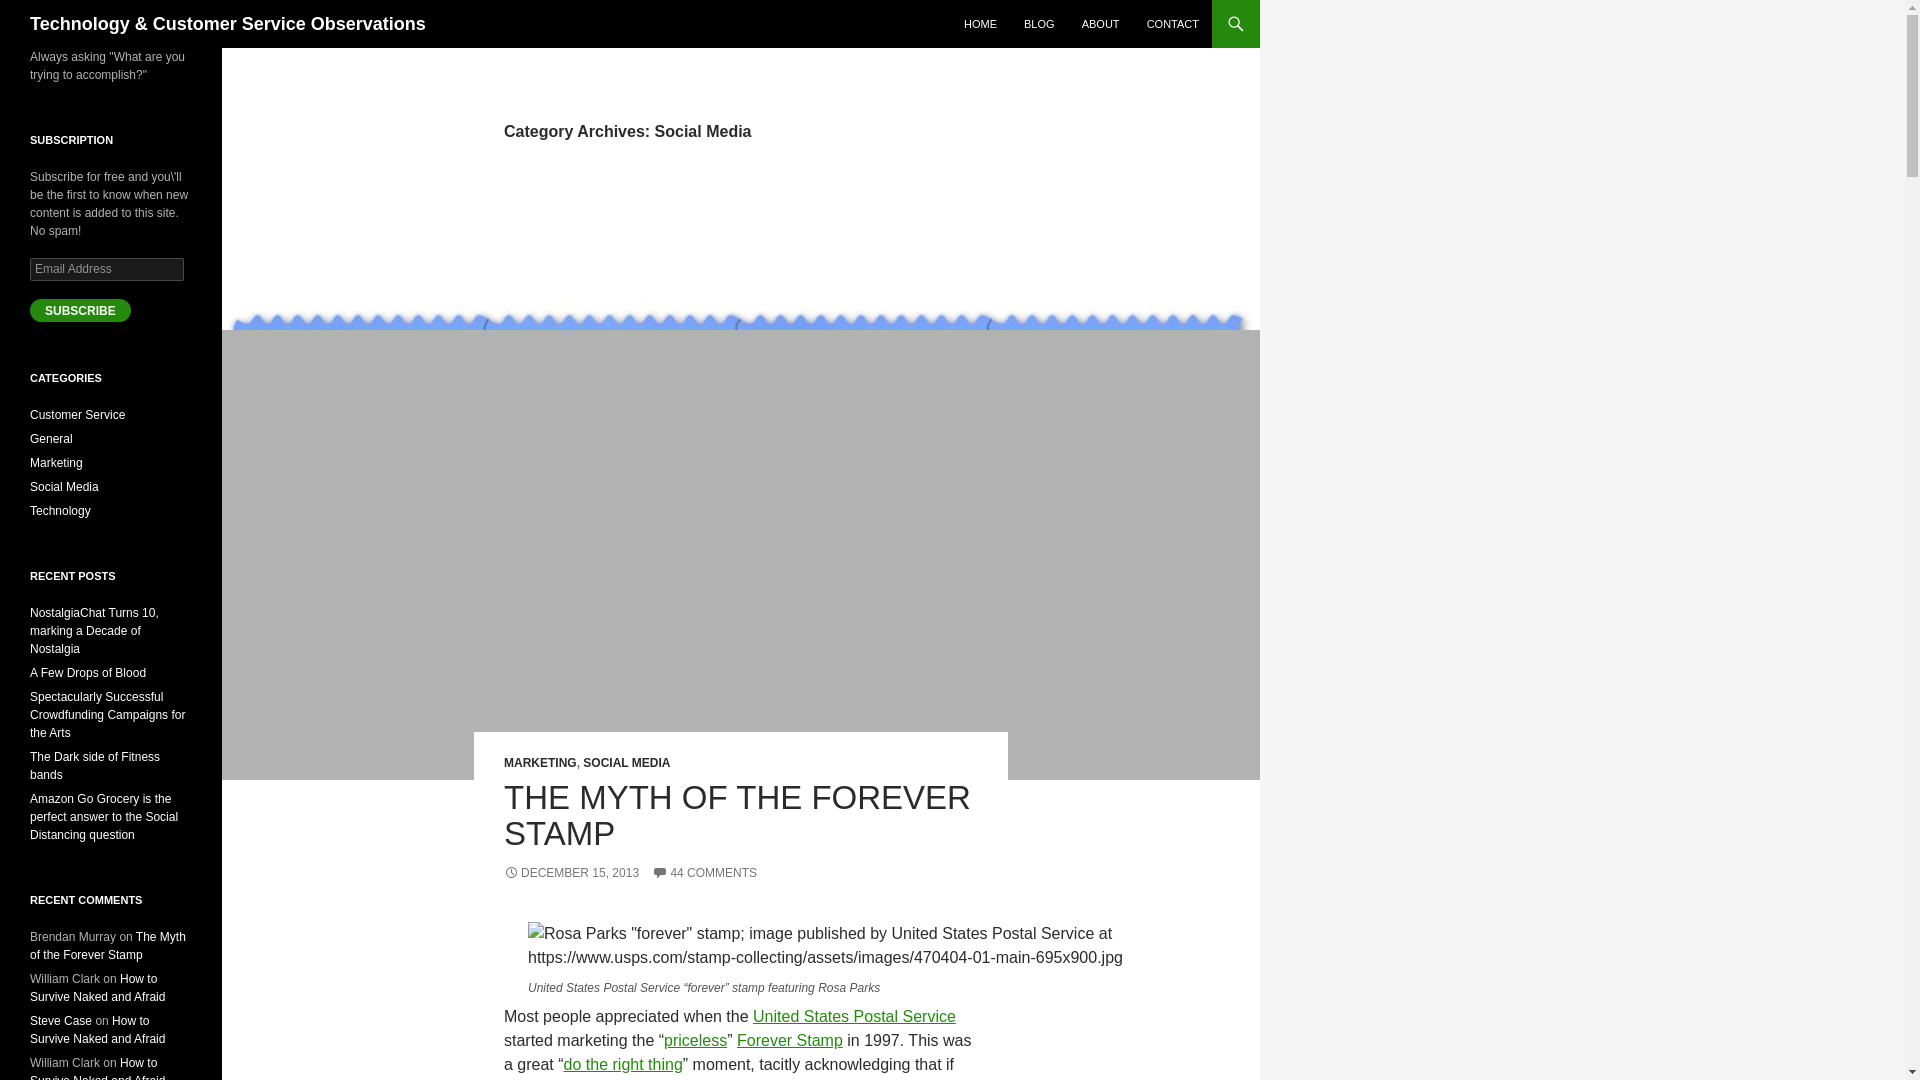 The image size is (1920, 1080). I want to click on Forever Stamp fact sheet, so click(790, 1040).